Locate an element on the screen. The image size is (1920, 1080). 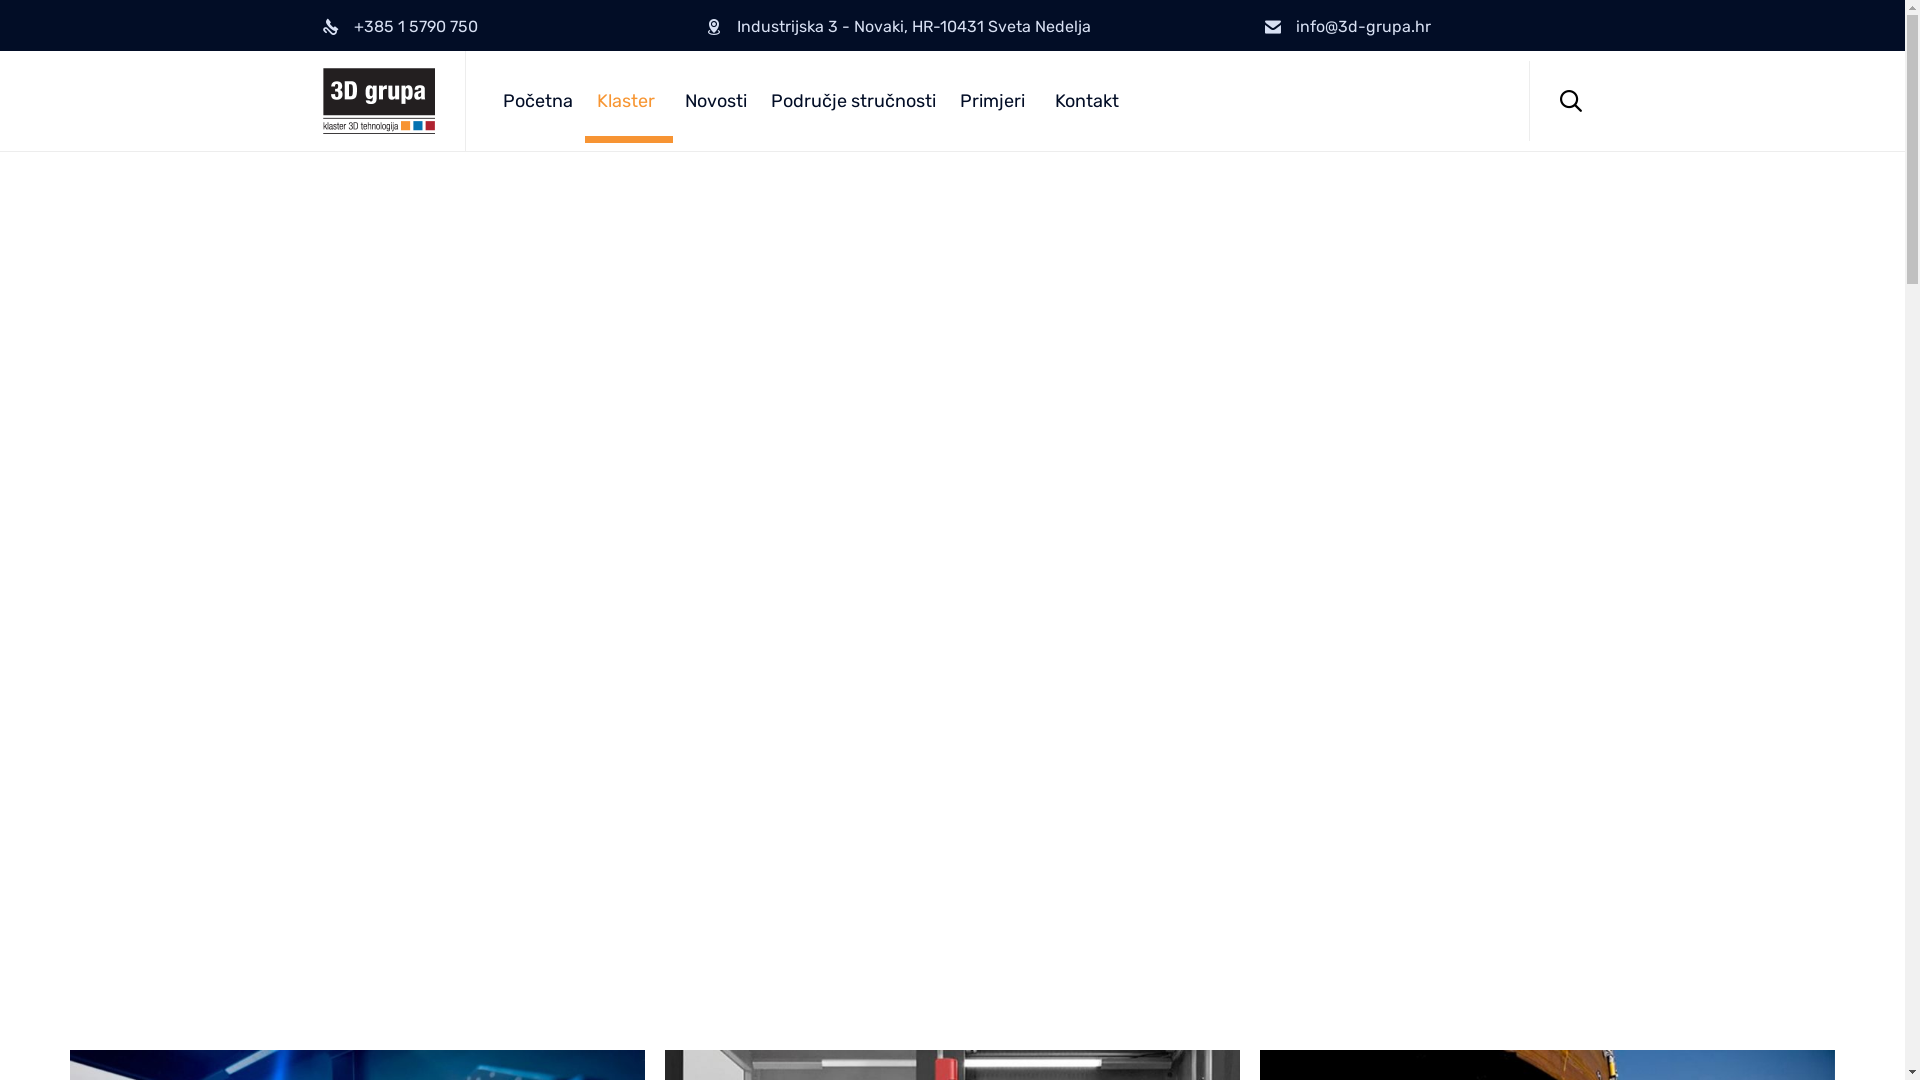
3D Grupa is located at coordinates (378, 101).